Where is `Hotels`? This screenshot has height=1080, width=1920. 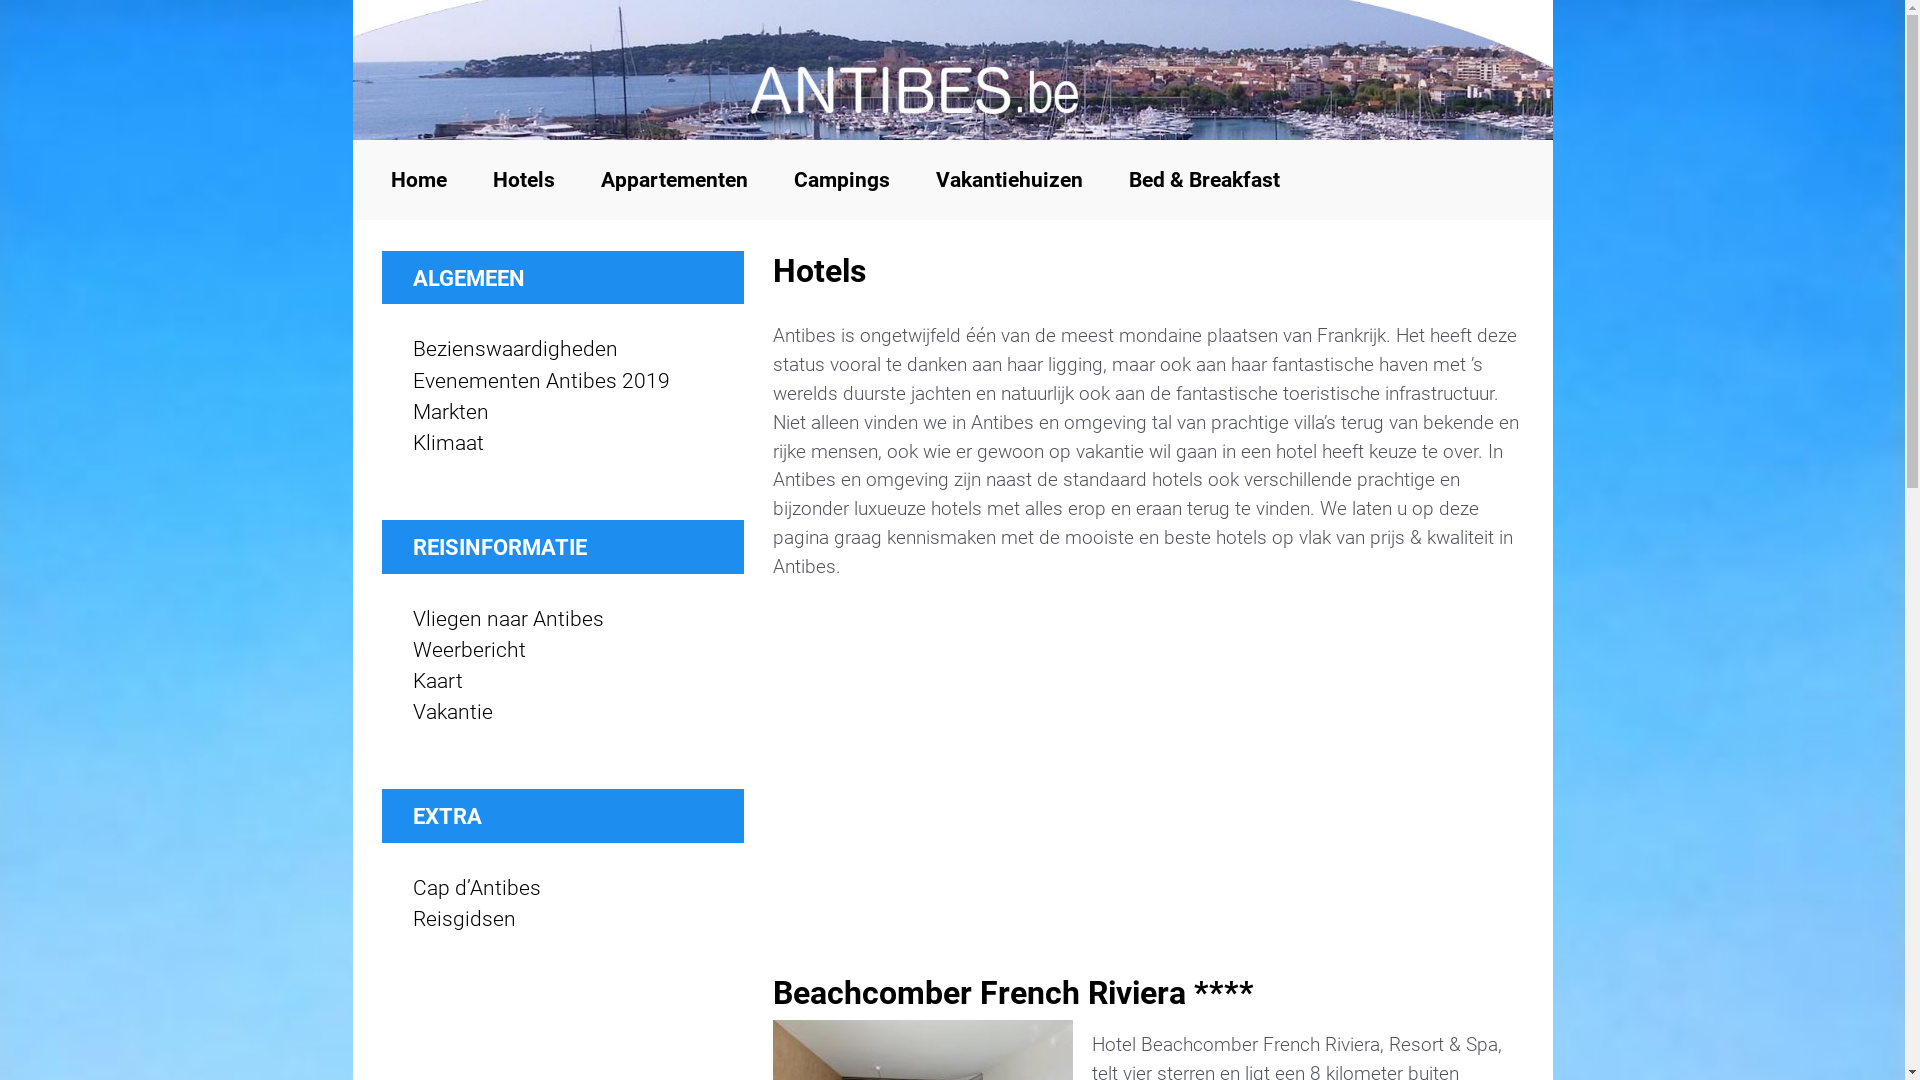 Hotels is located at coordinates (523, 180).